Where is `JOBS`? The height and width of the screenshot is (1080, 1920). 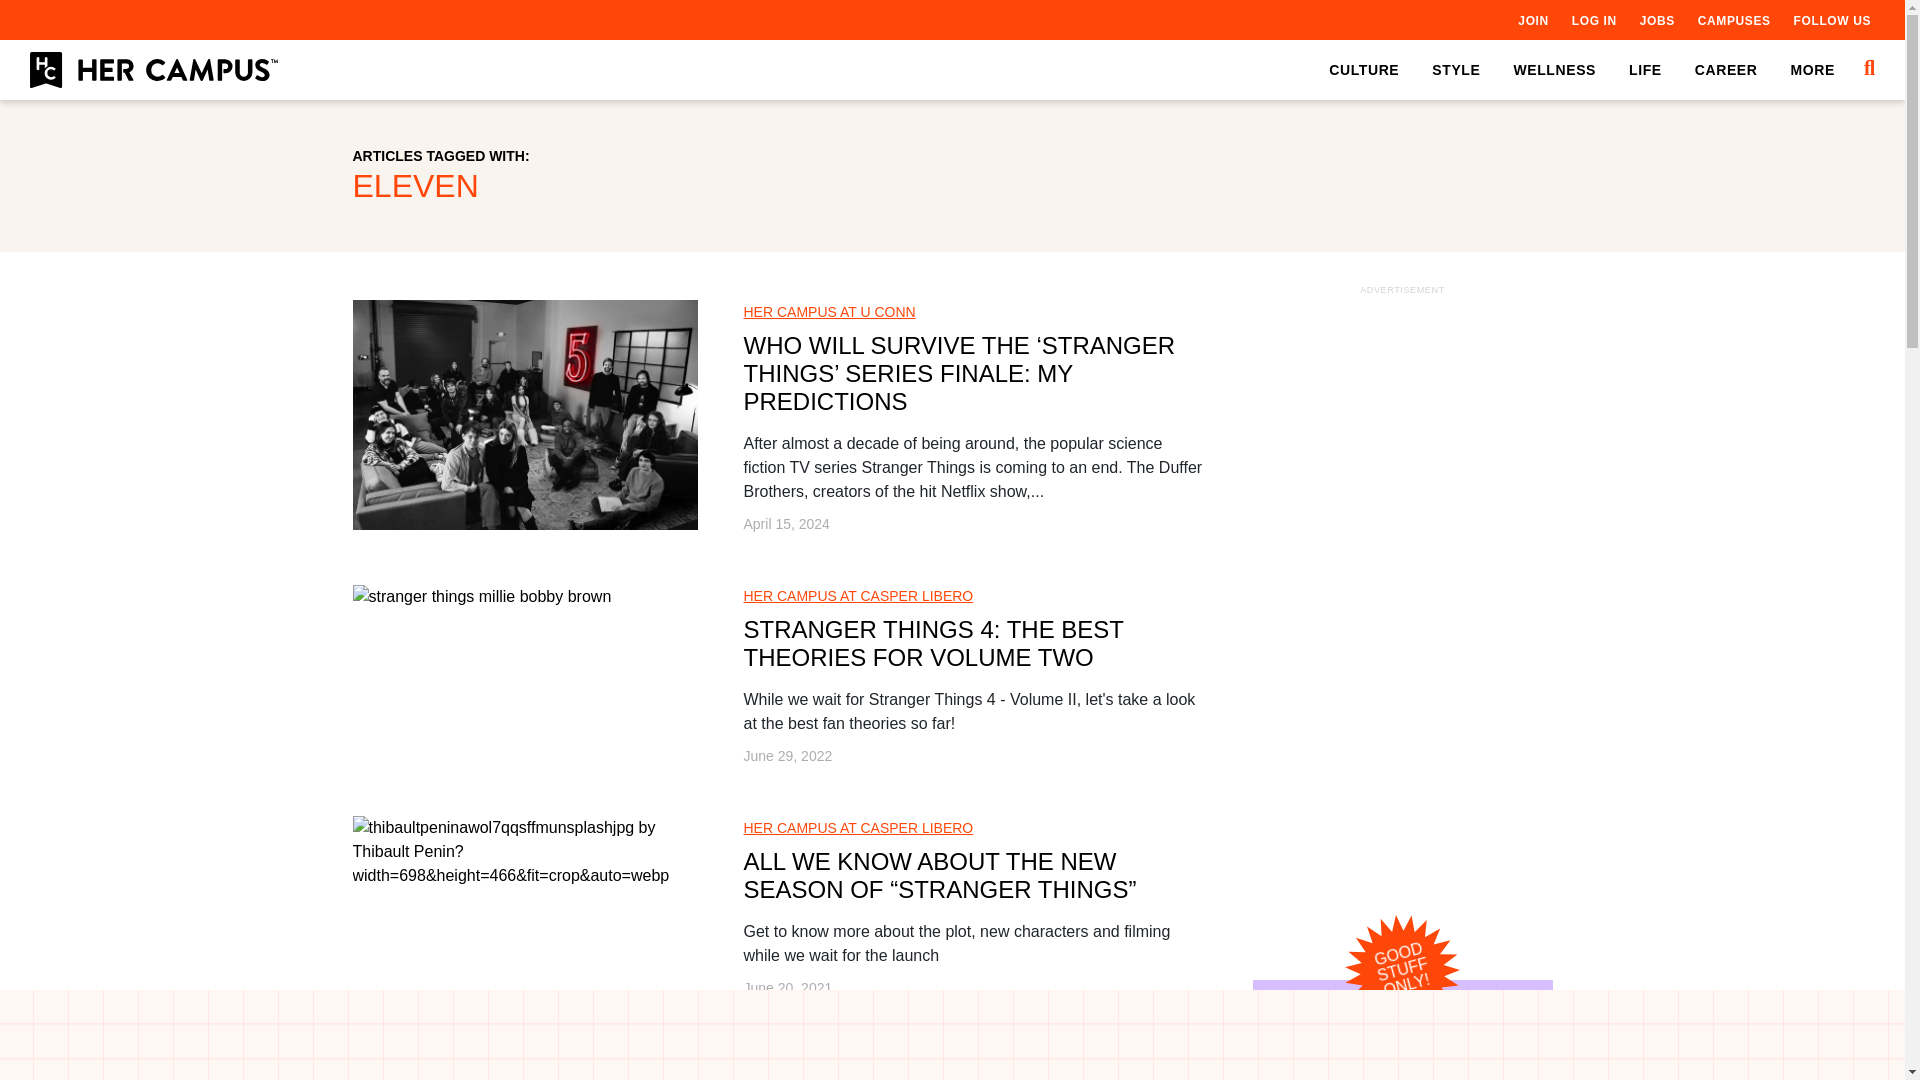 JOBS is located at coordinates (1656, 20).